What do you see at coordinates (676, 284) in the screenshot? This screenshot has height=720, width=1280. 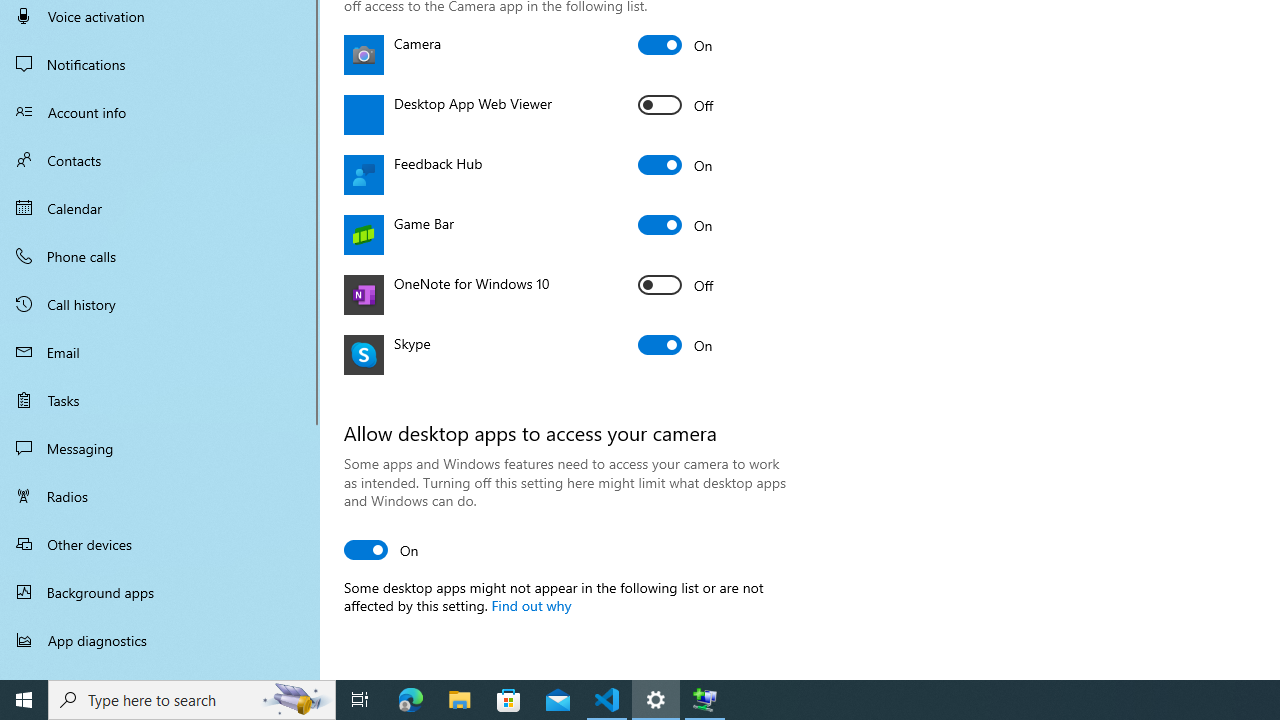 I see `OneNote for Windows 10` at bounding box center [676, 284].